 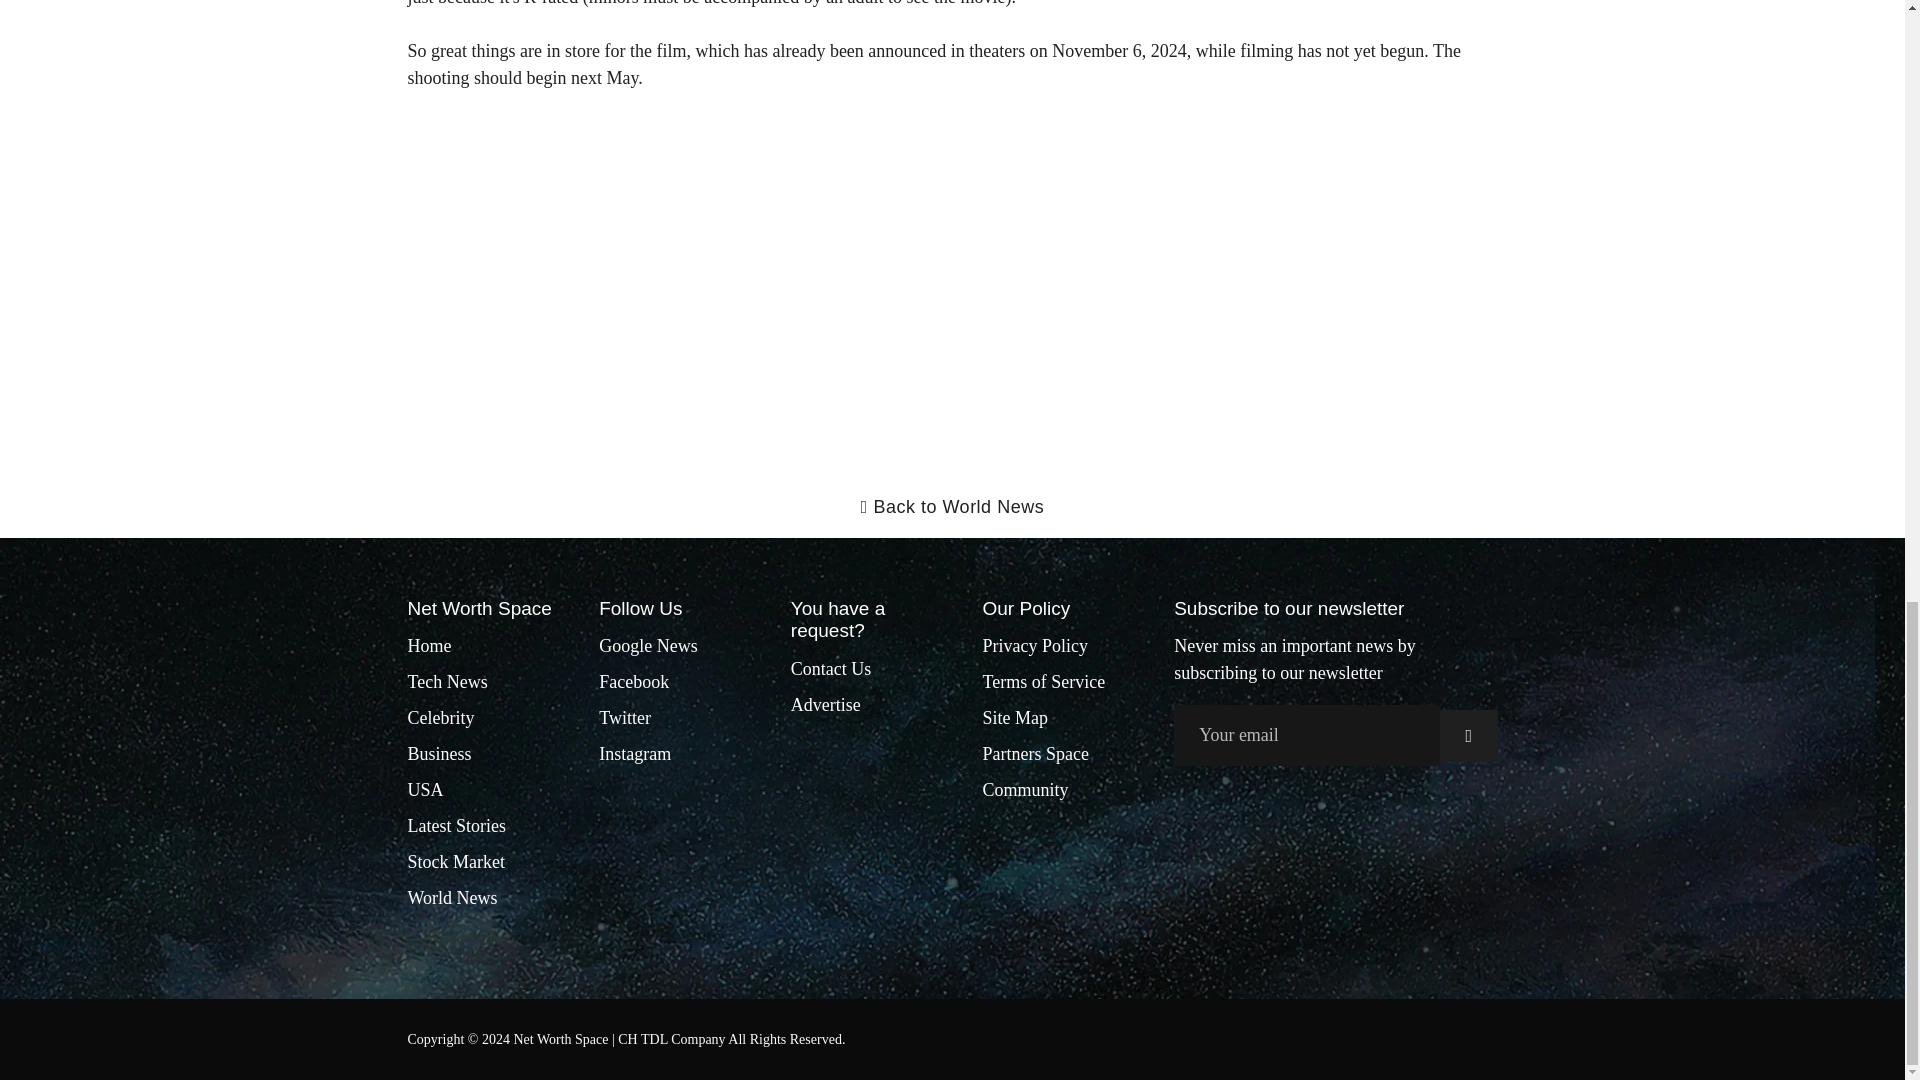 I want to click on Celebrity, so click(x=440, y=718).